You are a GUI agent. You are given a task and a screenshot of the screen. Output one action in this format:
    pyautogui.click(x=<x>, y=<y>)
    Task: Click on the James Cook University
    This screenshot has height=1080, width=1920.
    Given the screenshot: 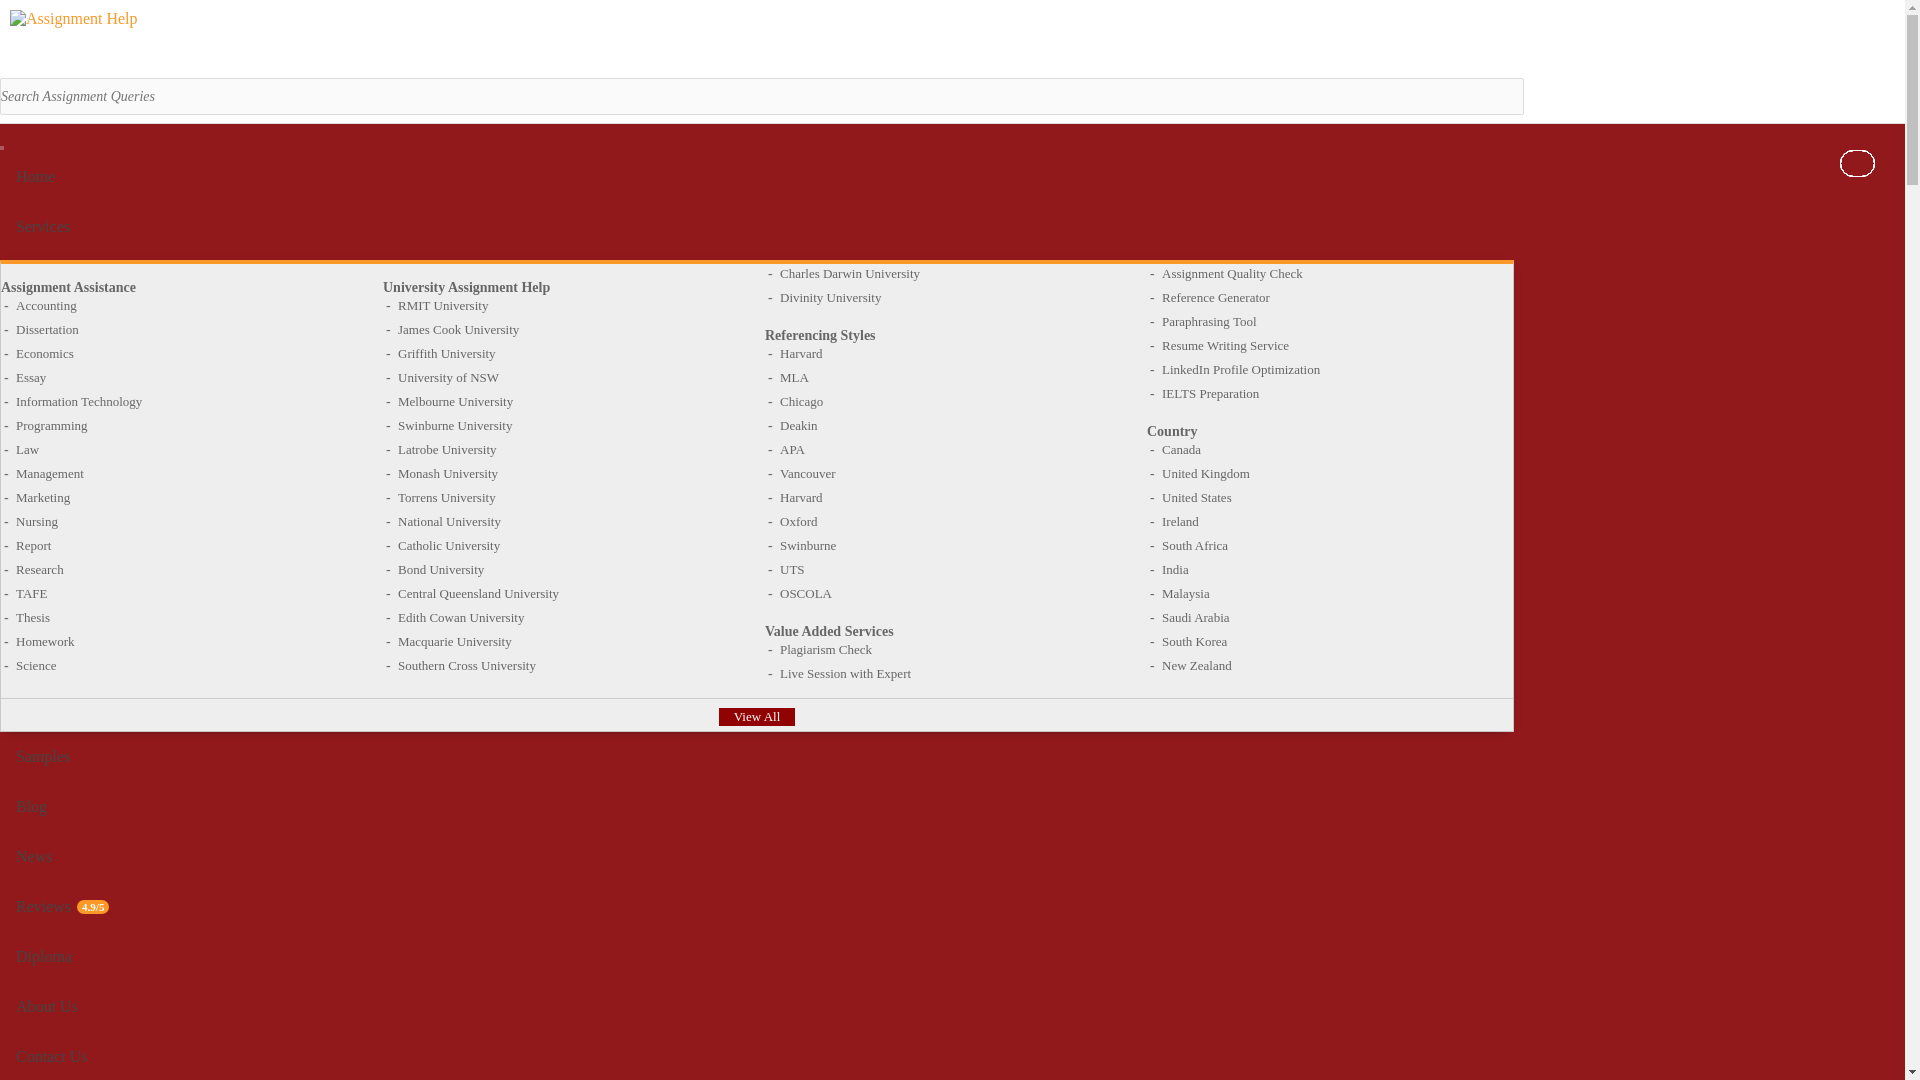 What is the action you would take?
    pyautogui.click(x=458, y=329)
    